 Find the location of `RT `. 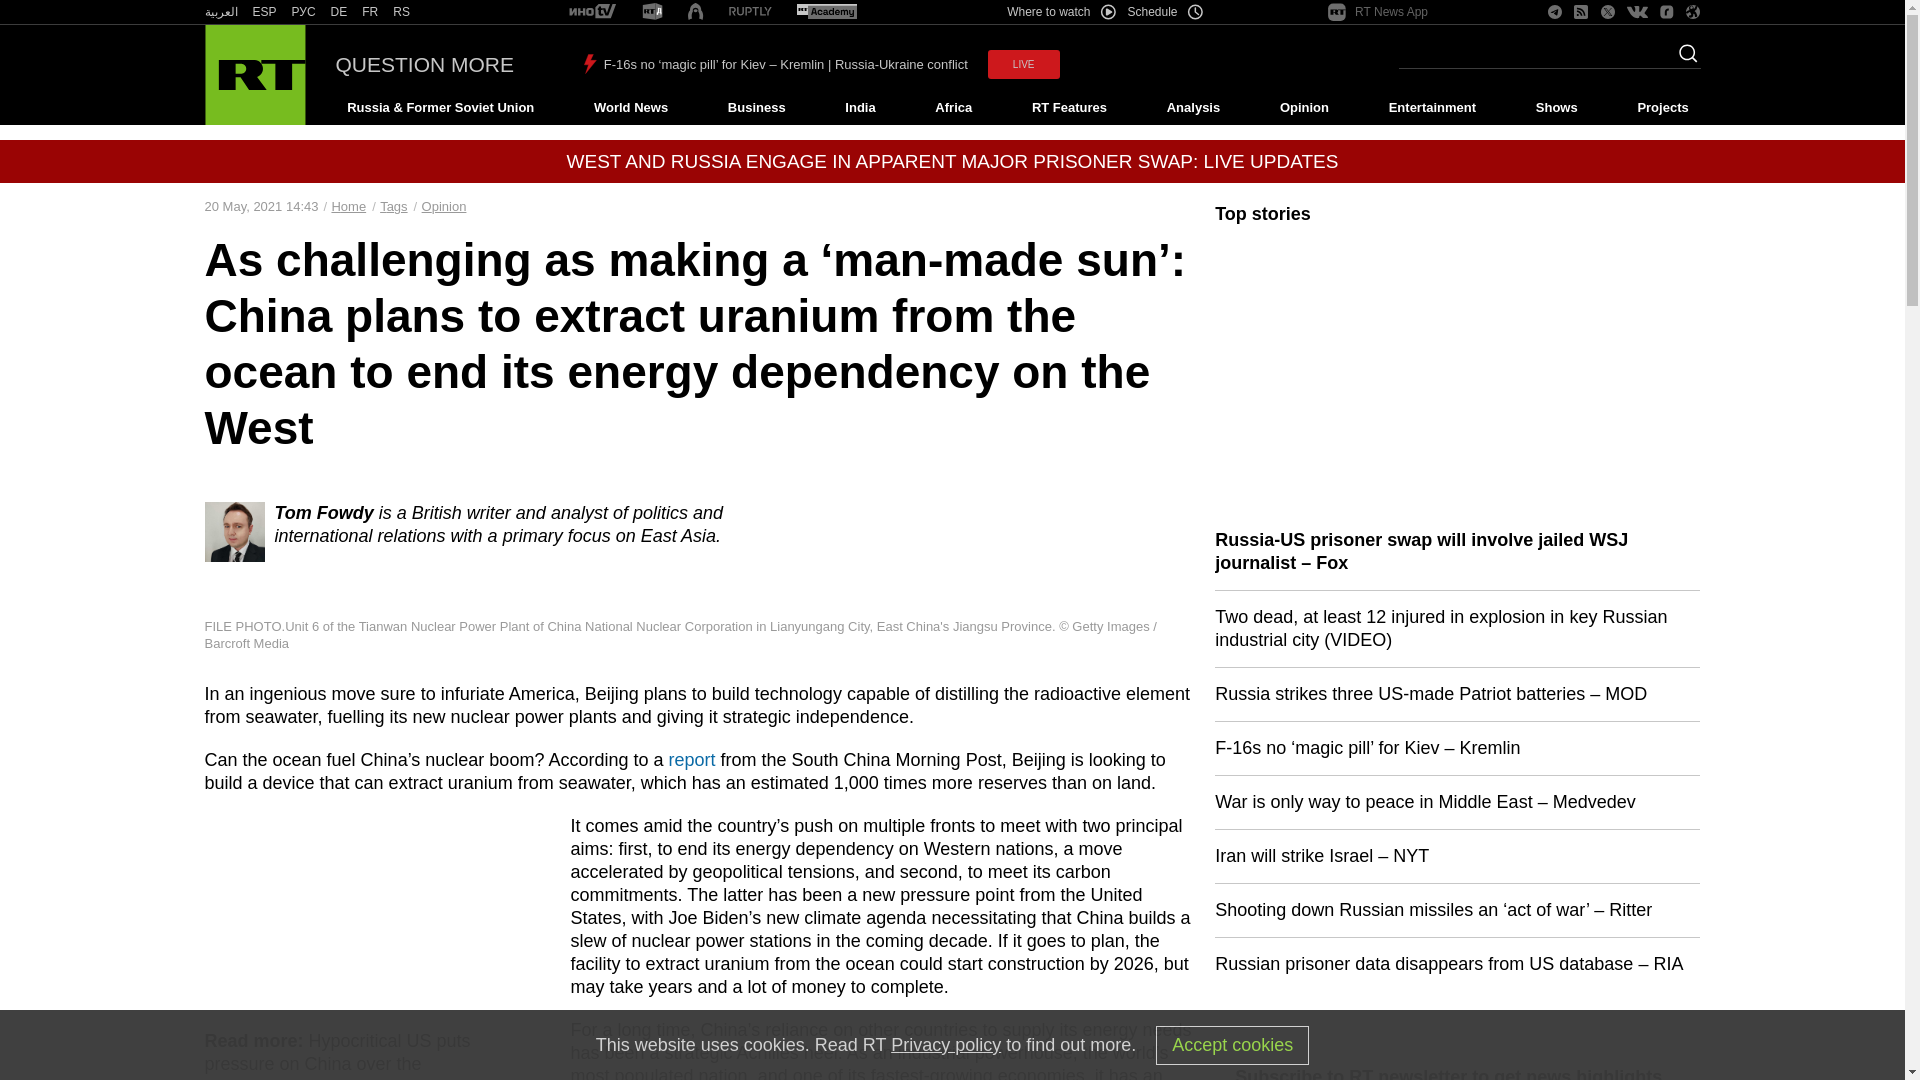

RT  is located at coordinates (750, 12).